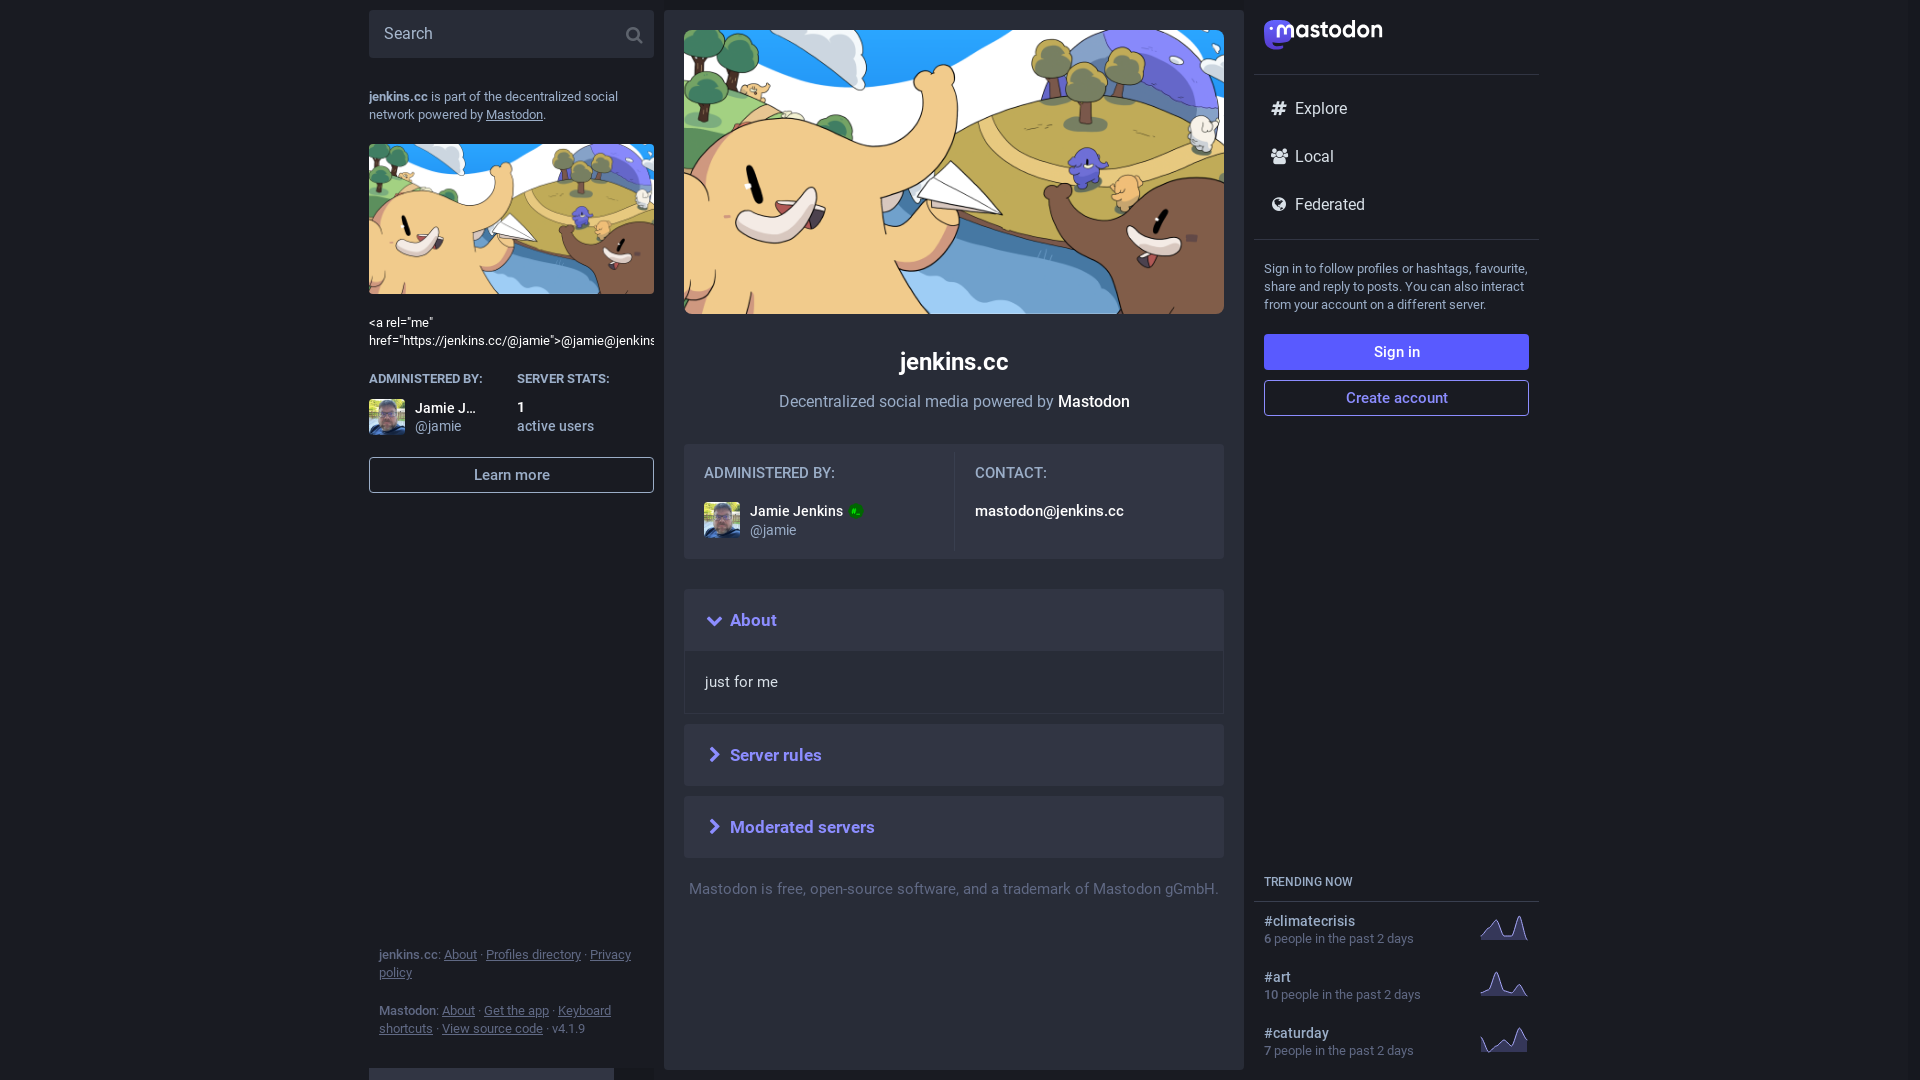 Image resolution: width=1920 pixels, height=1080 pixels. Describe the element at coordinates (495, 1020) in the screenshot. I see `Keyboard shortcuts` at that location.